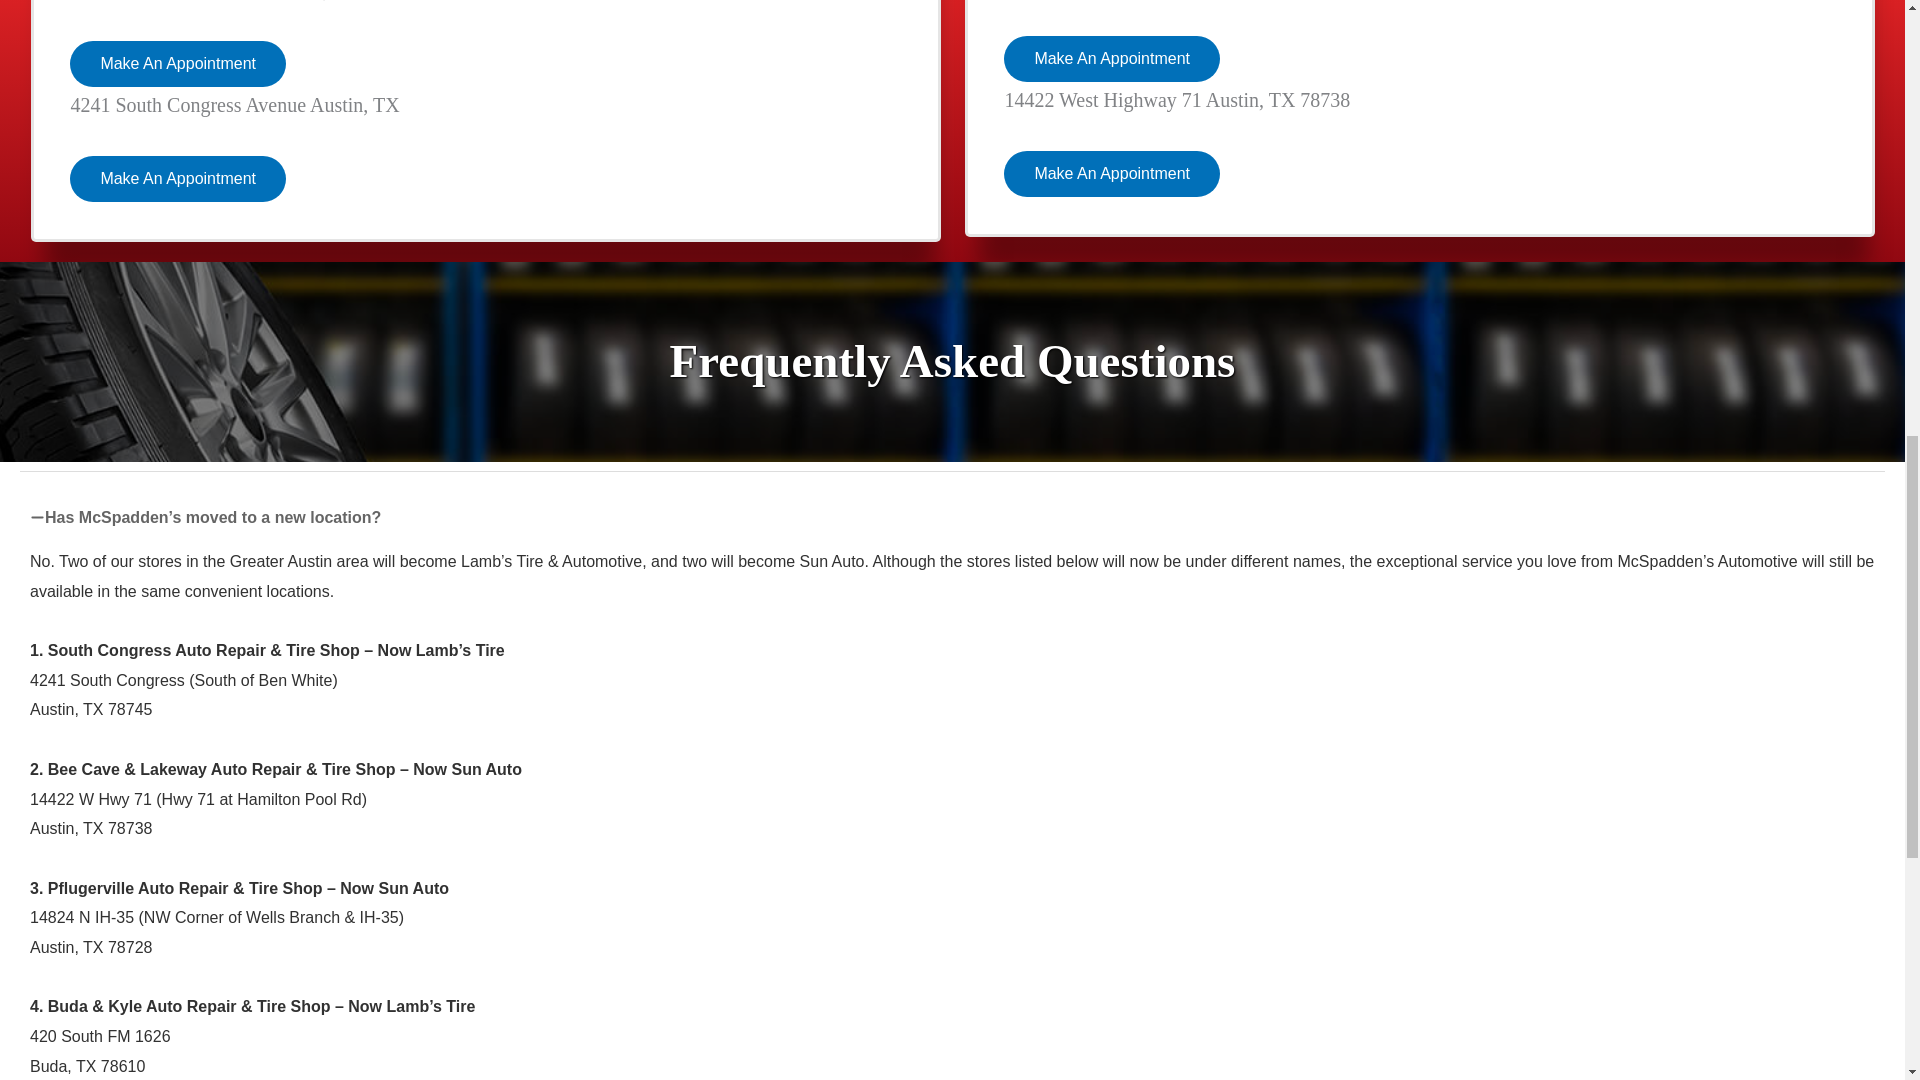  What do you see at coordinates (178, 64) in the screenshot?
I see `Make An Appointment` at bounding box center [178, 64].